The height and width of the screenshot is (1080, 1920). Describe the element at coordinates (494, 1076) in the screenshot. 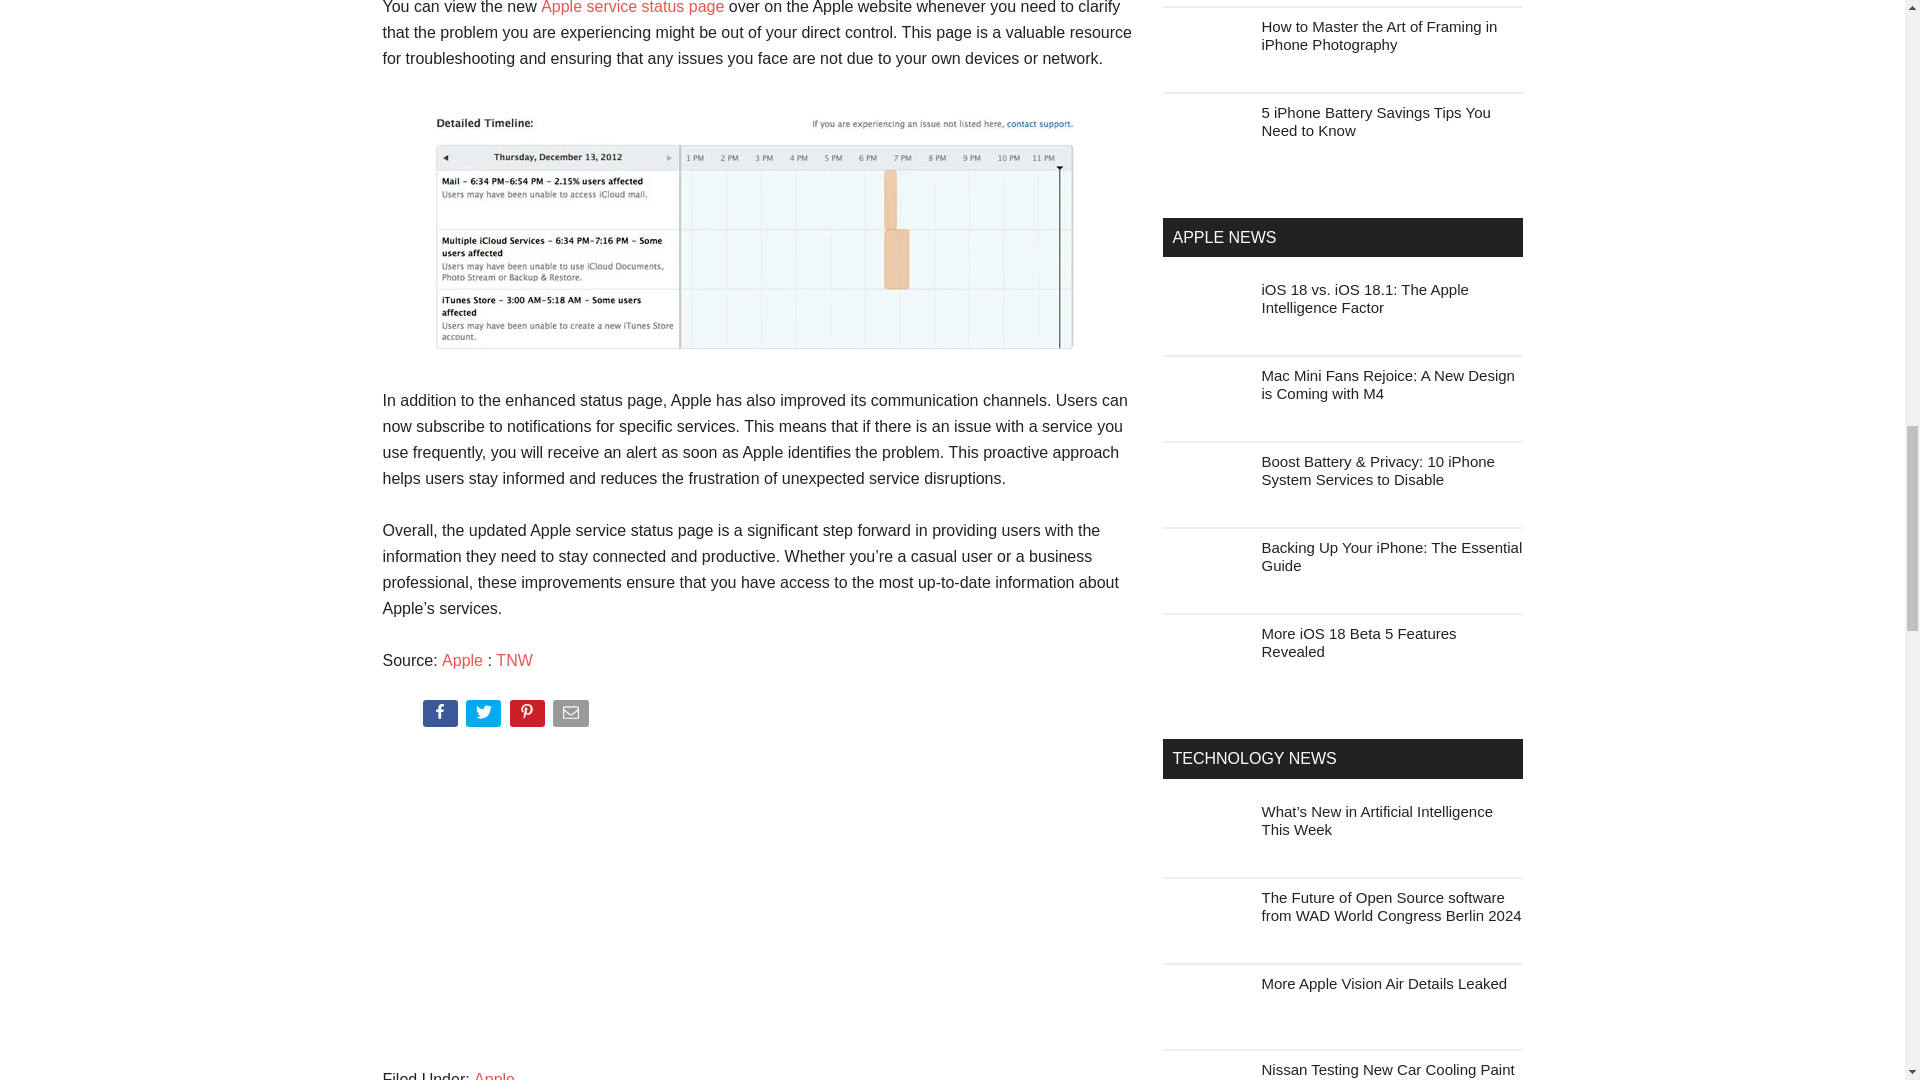

I see `Apple` at that location.